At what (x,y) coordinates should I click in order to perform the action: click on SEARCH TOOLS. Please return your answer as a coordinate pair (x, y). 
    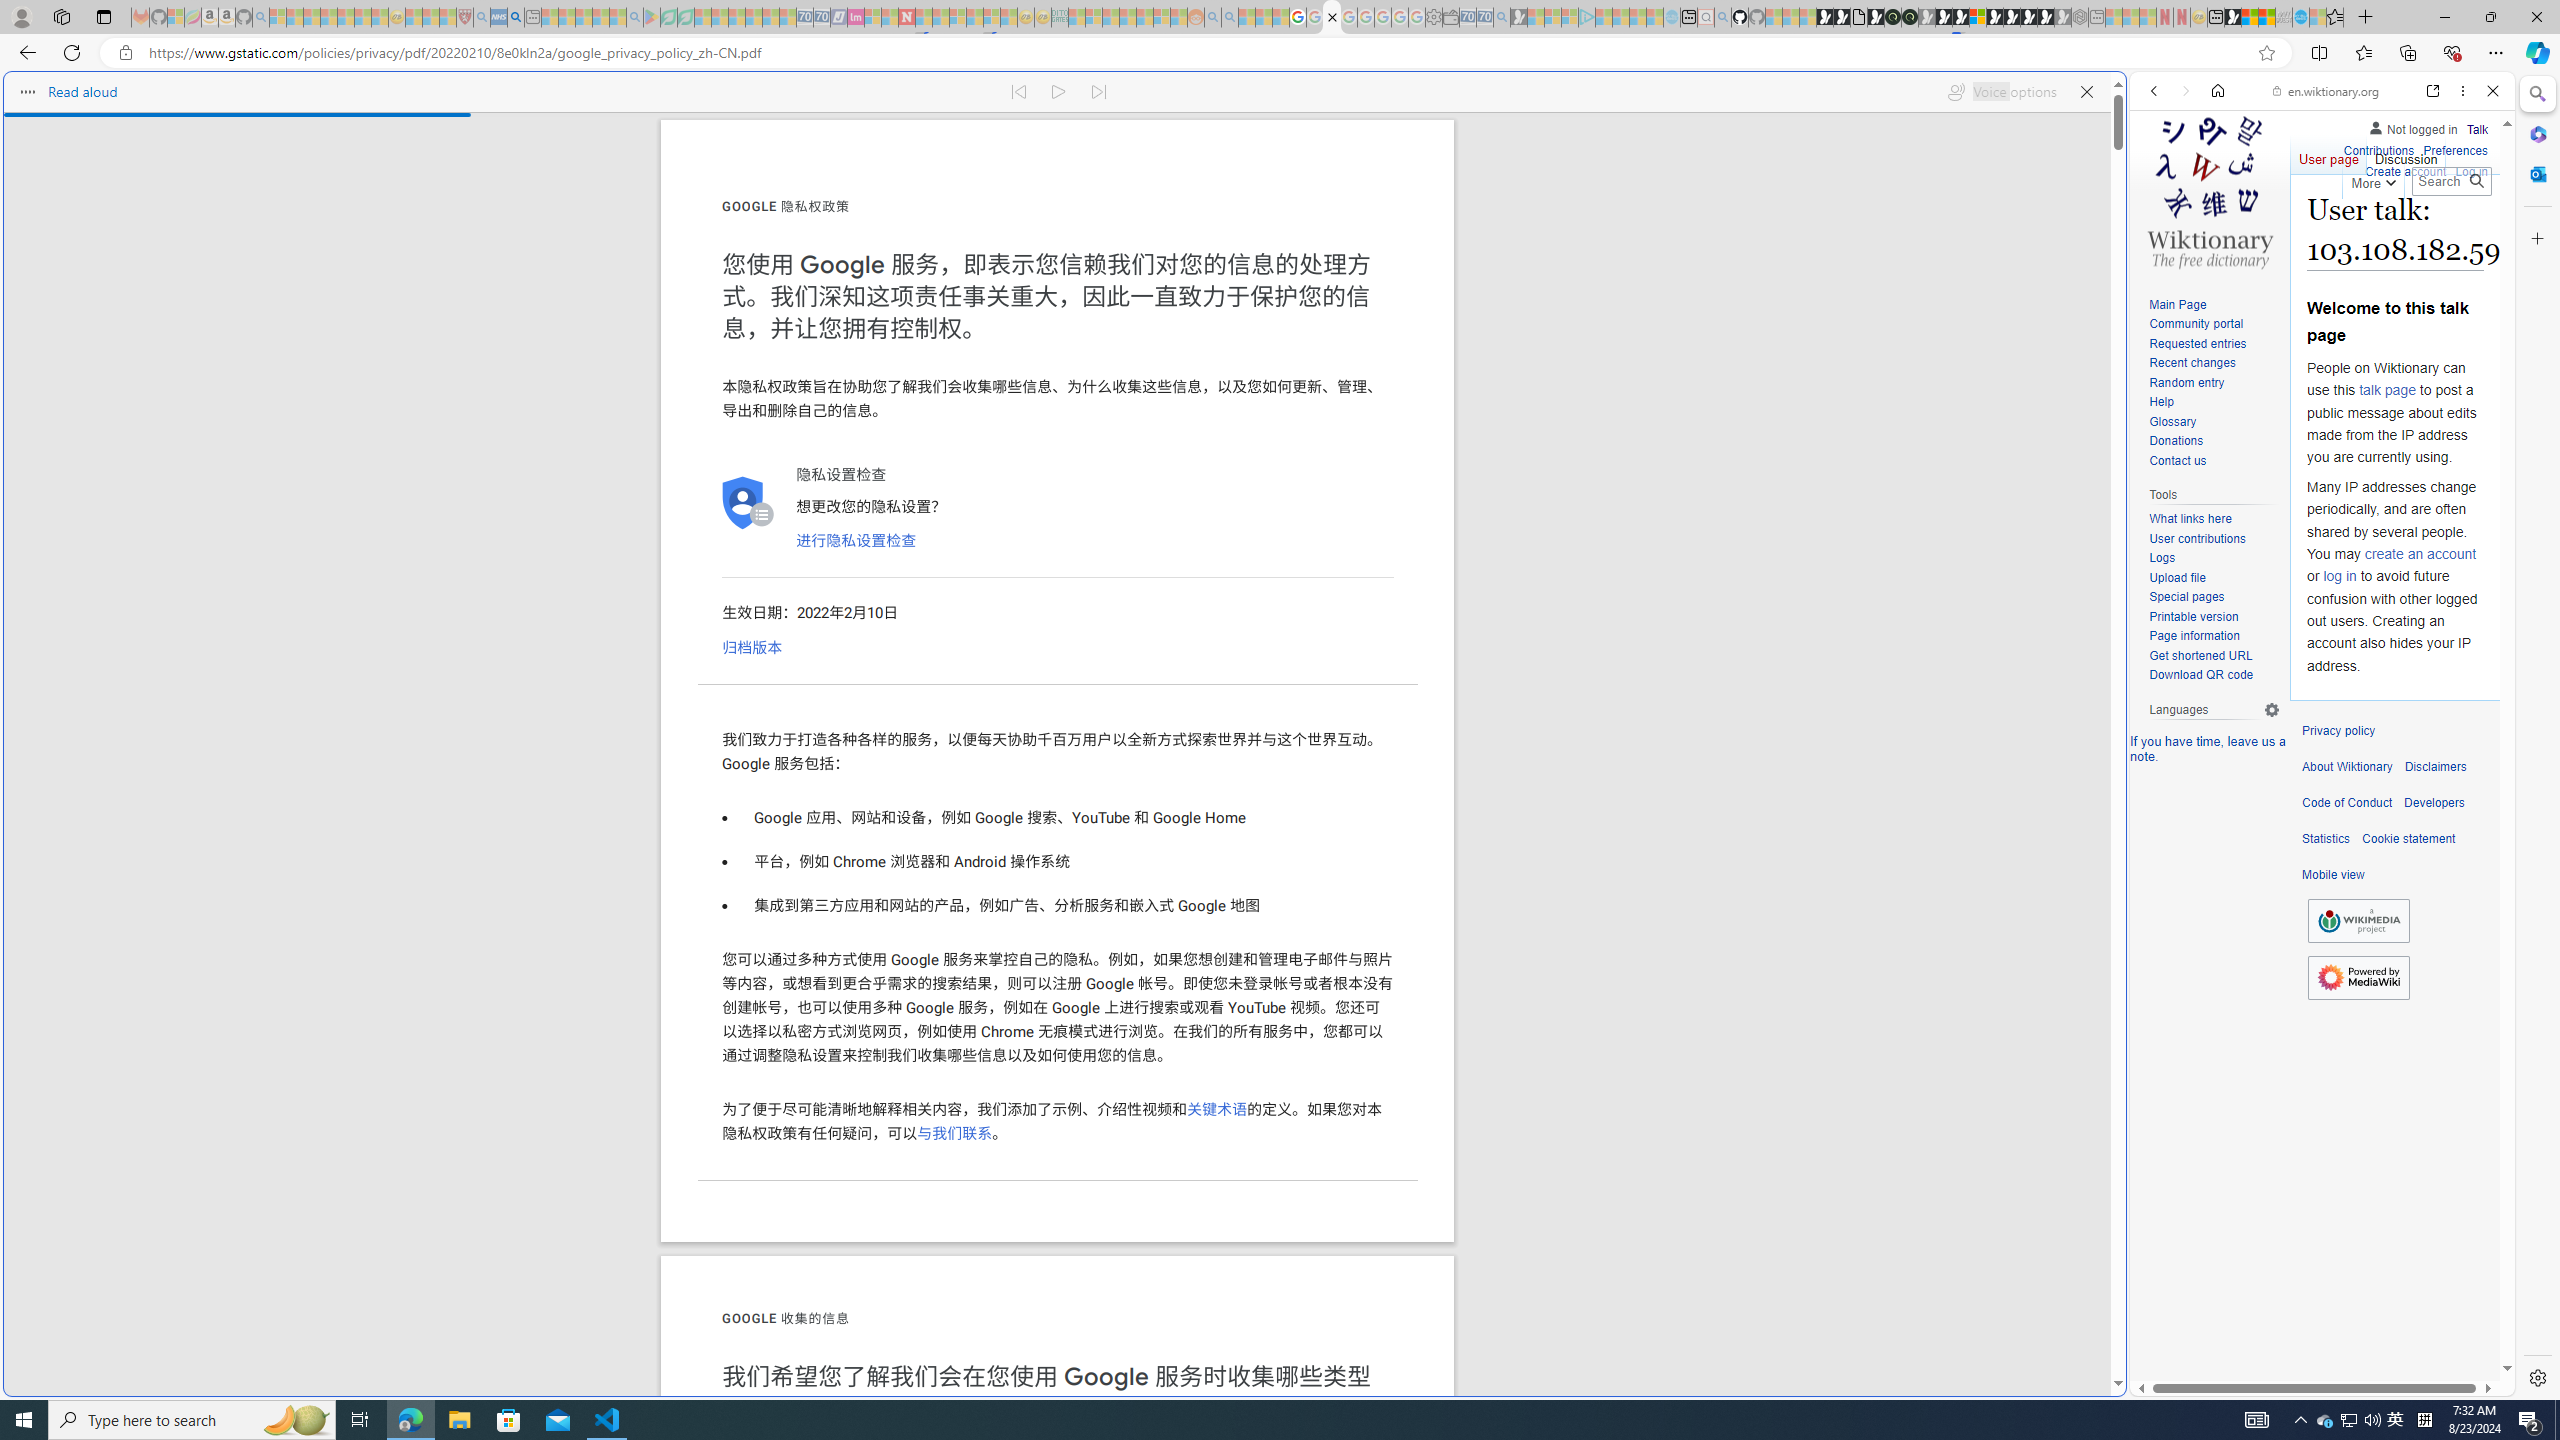
    Looking at the image, I should click on (2374, 229).